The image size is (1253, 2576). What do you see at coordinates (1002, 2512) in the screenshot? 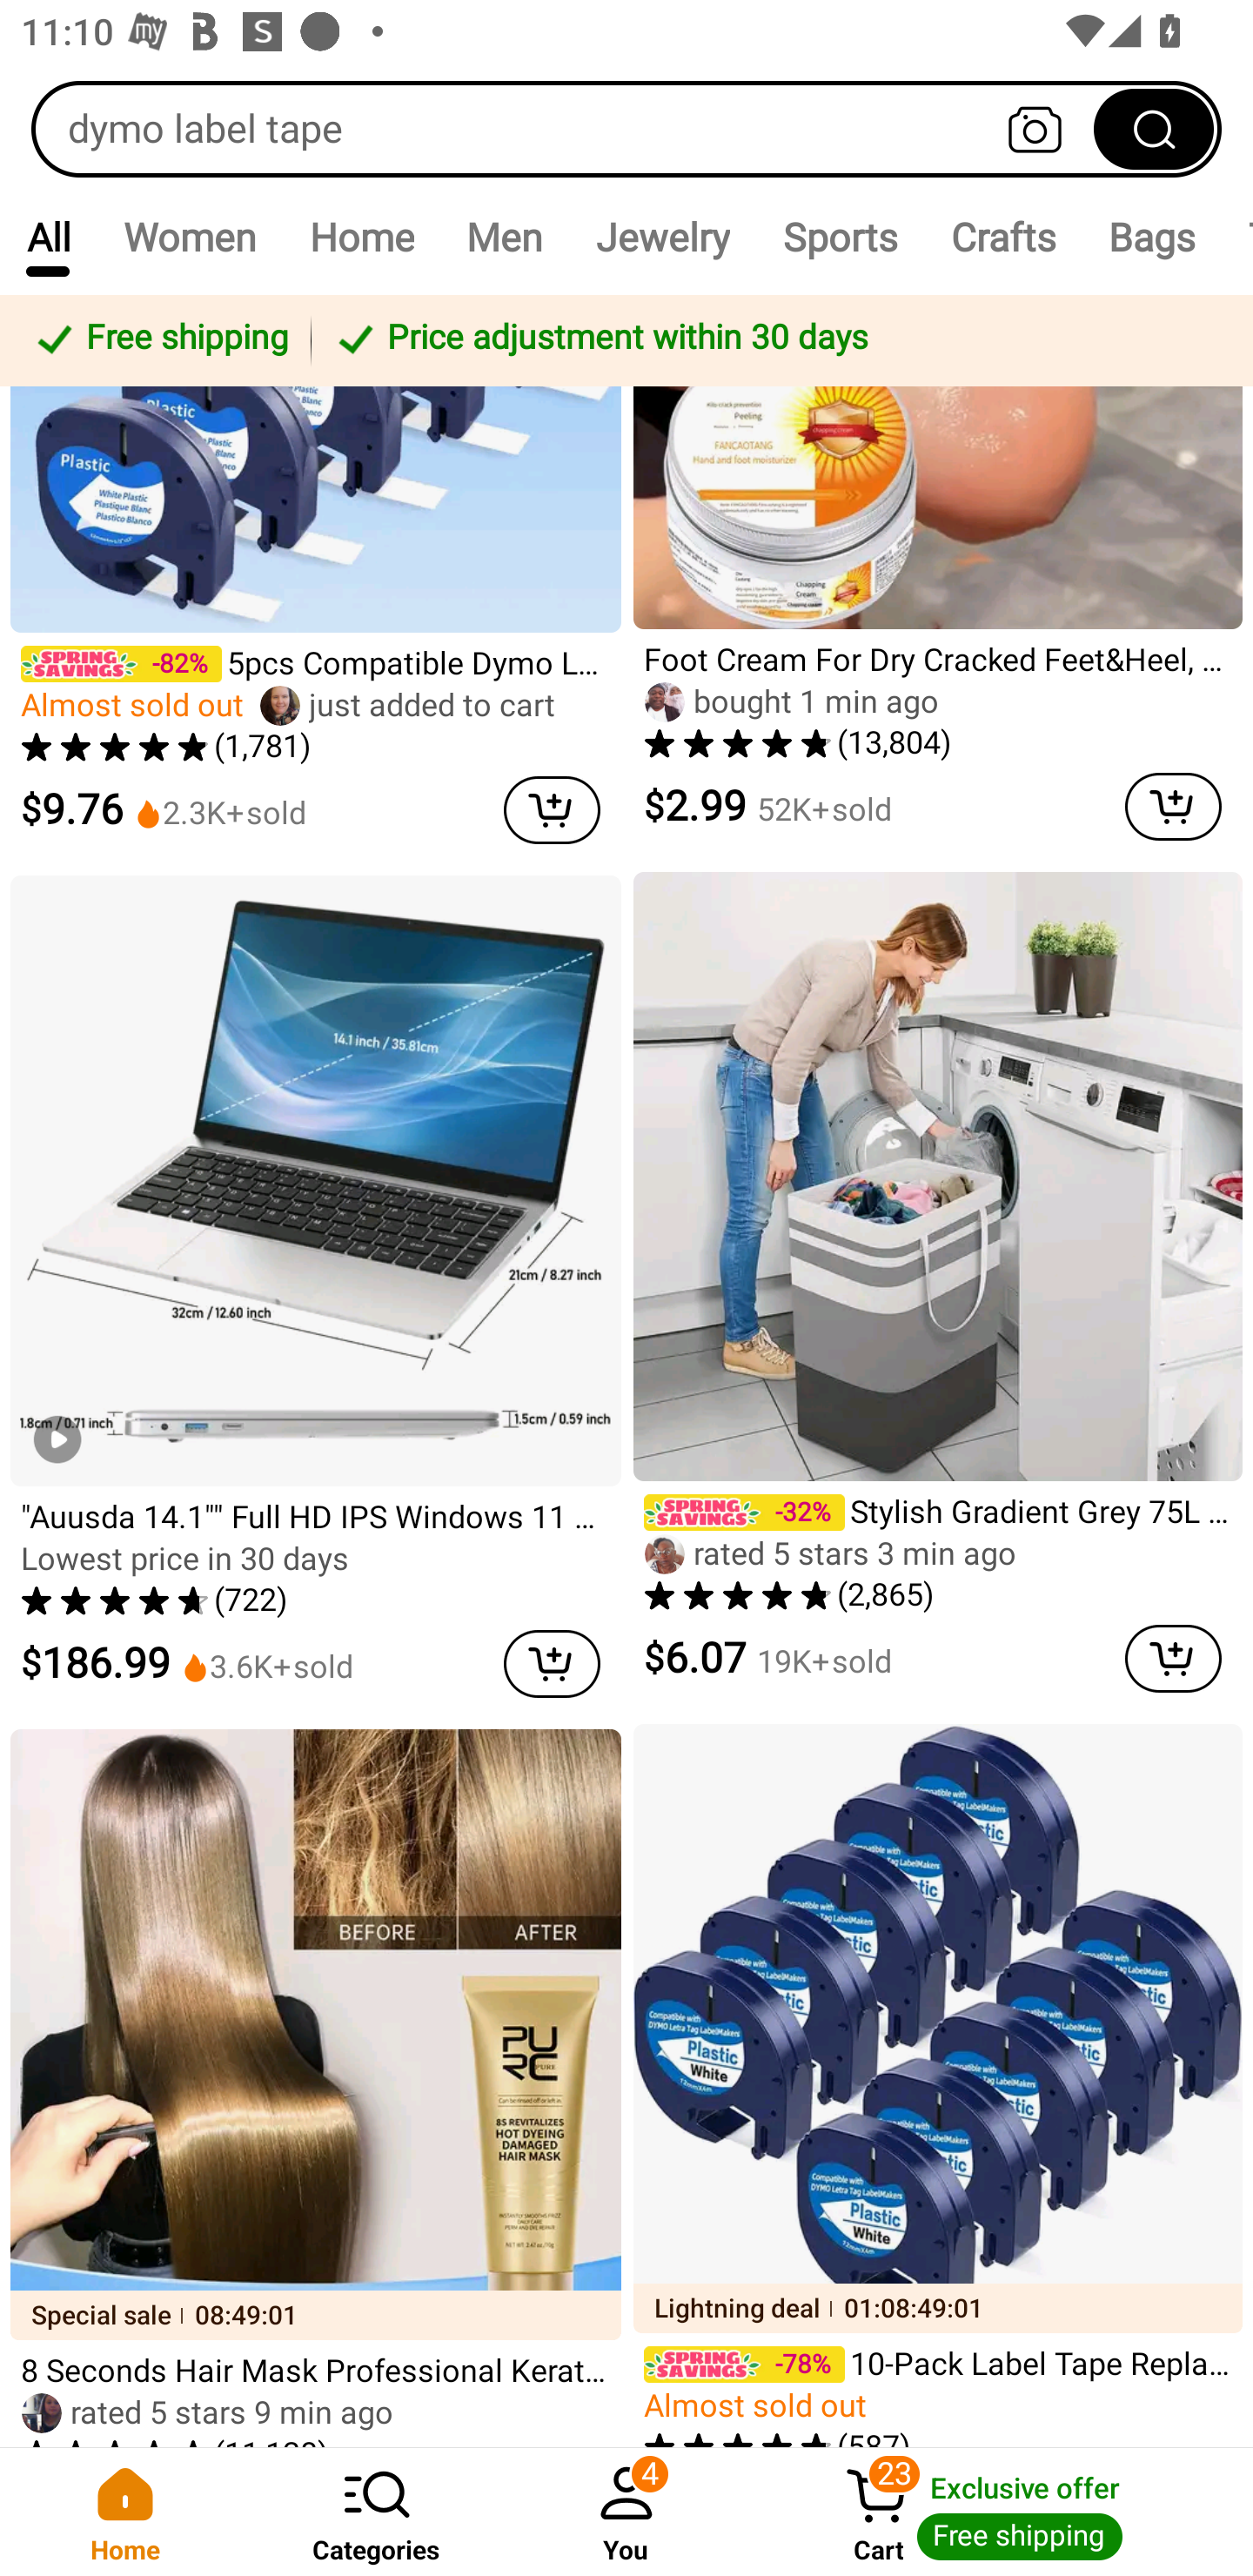
I see `Cart 23 Cart Exclusive offer` at bounding box center [1002, 2512].